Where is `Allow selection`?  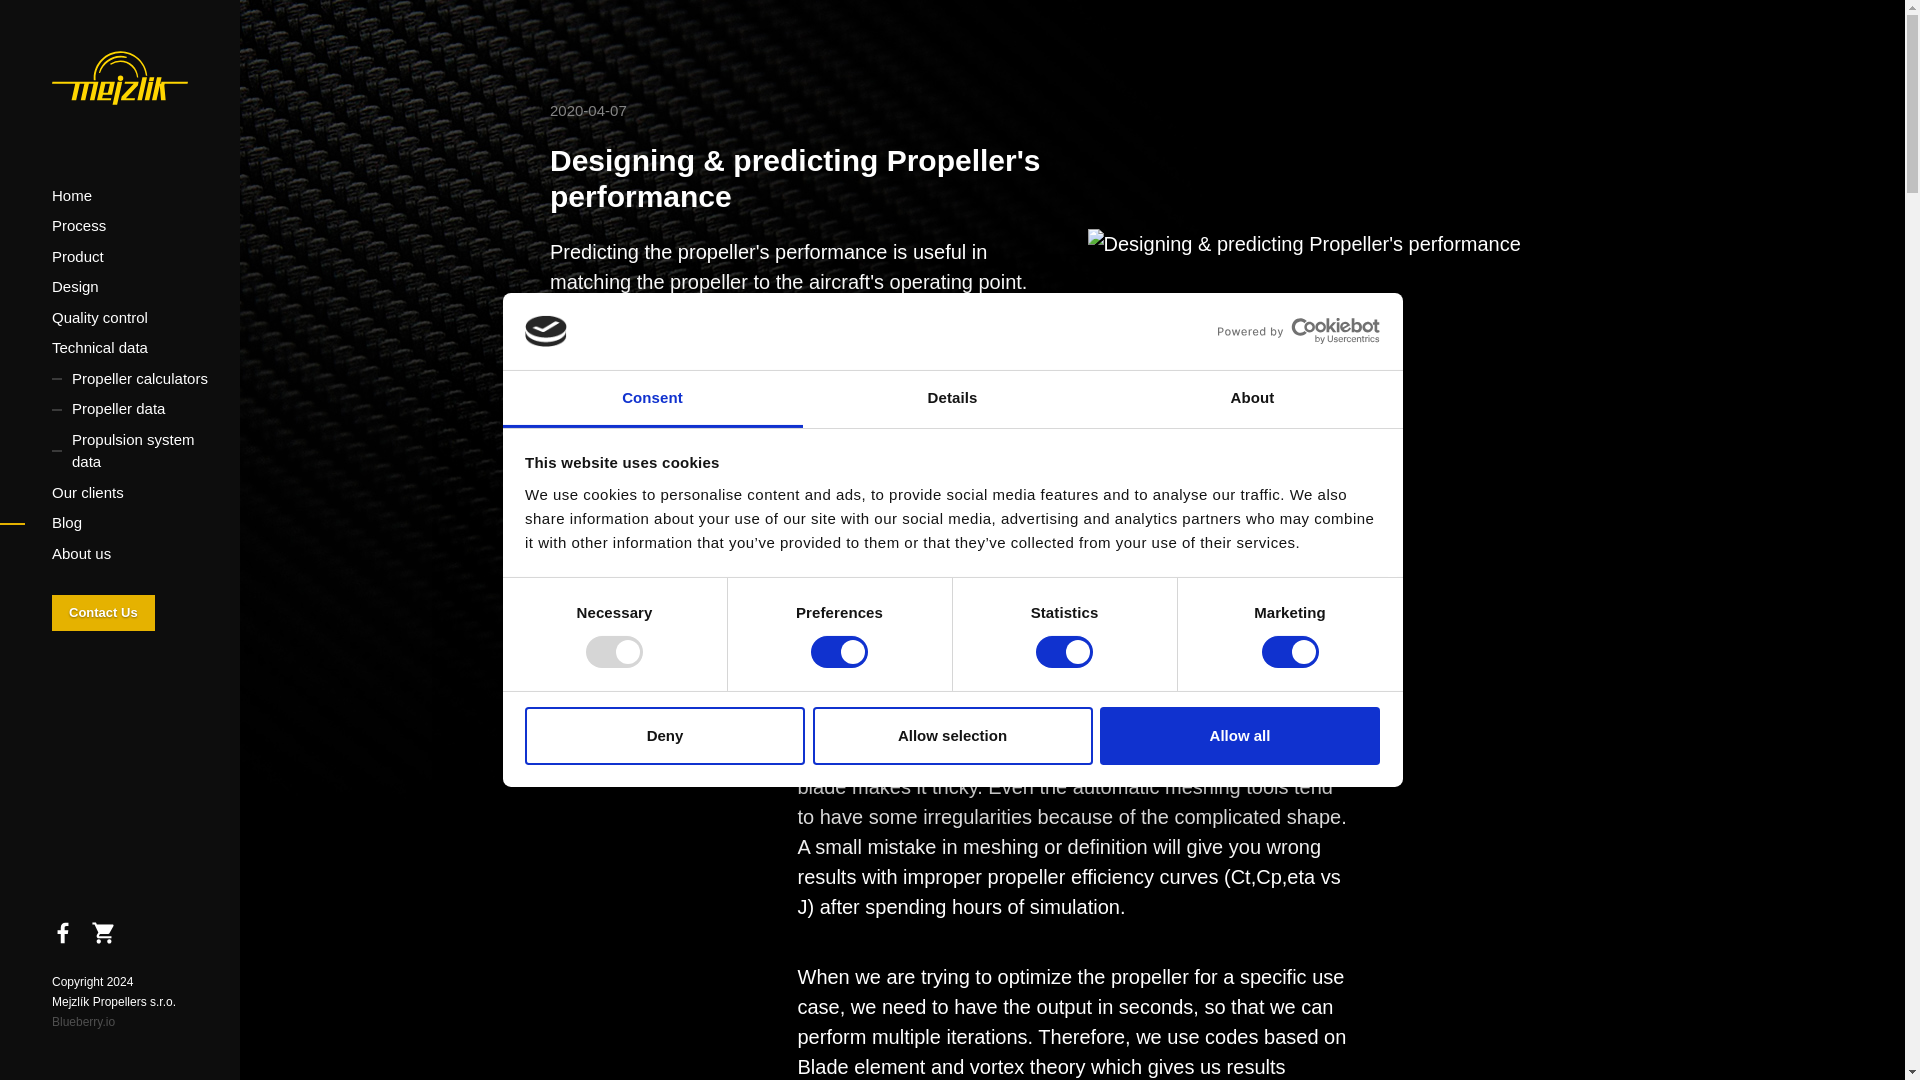
Allow selection is located at coordinates (952, 736).